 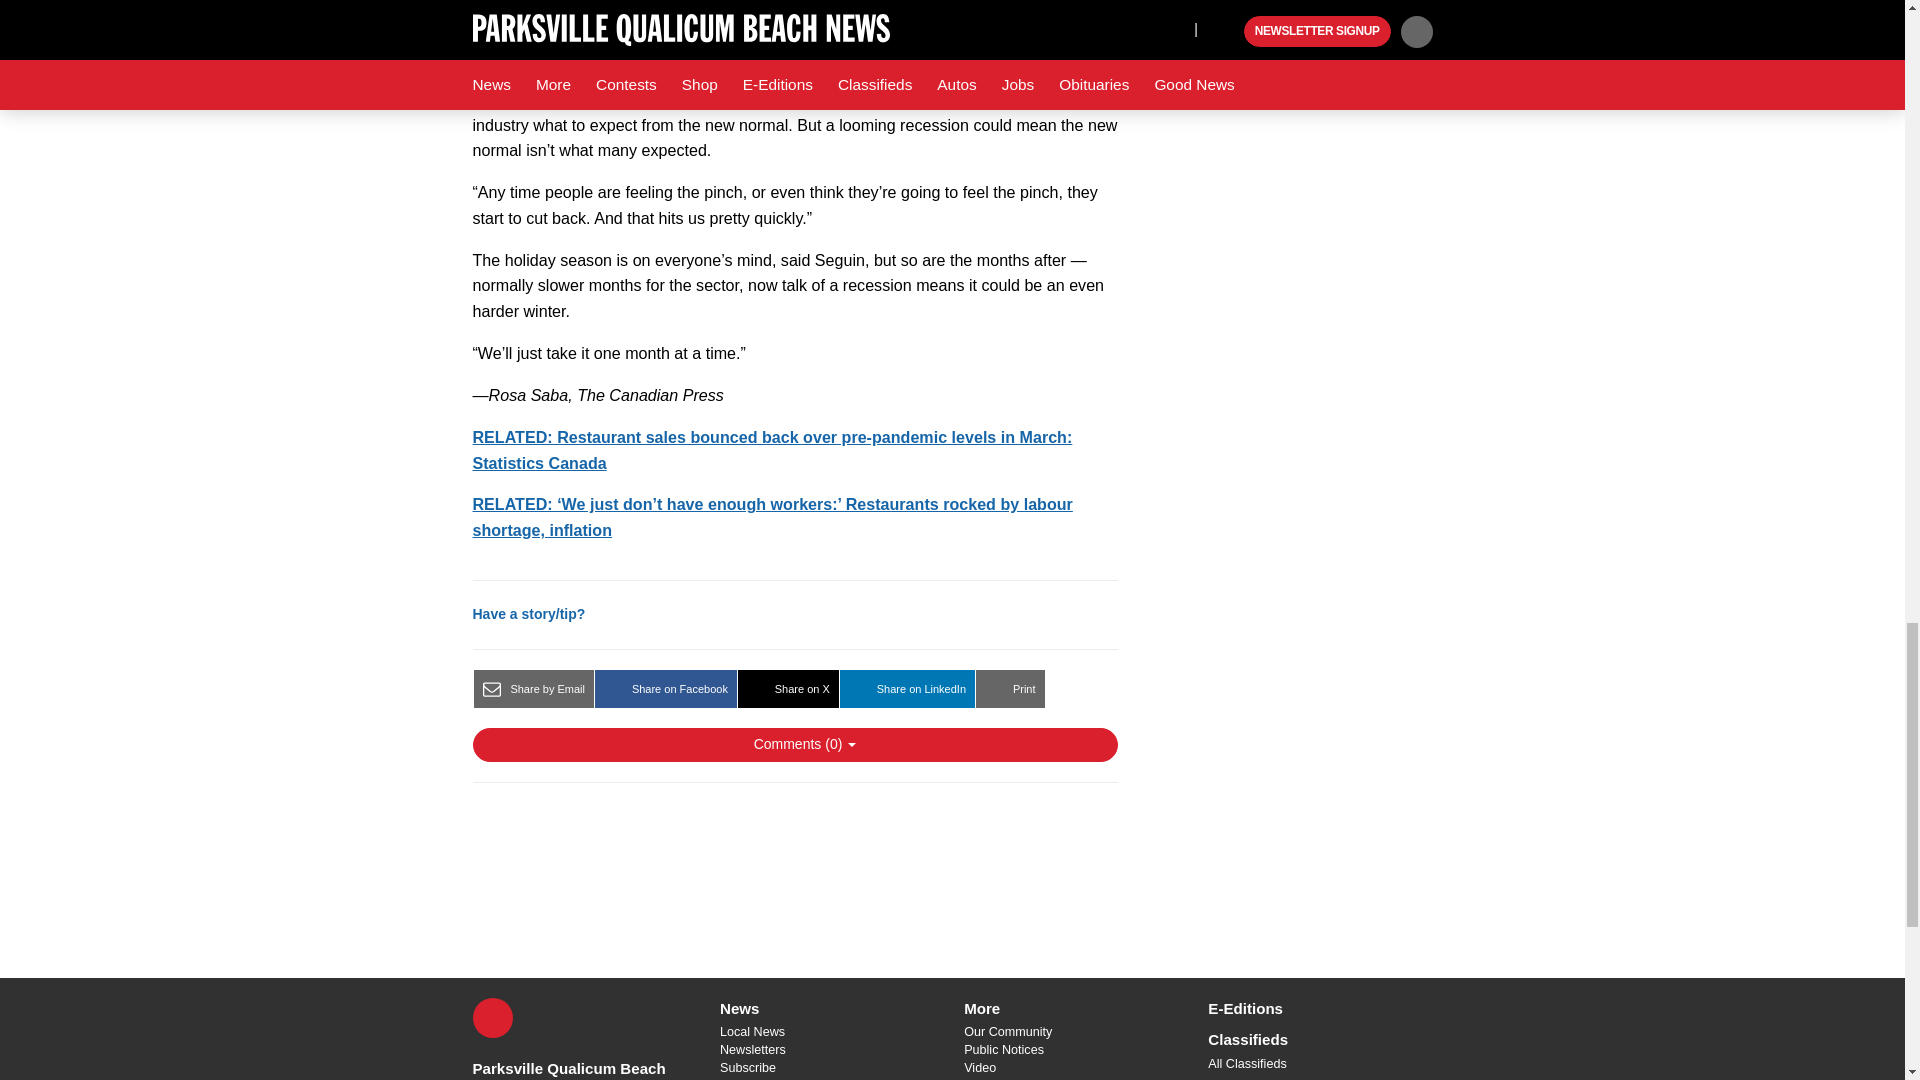 What do you see at coordinates (772, 449) in the screenshot?
I see `related story` at bounding box center [772, 449].